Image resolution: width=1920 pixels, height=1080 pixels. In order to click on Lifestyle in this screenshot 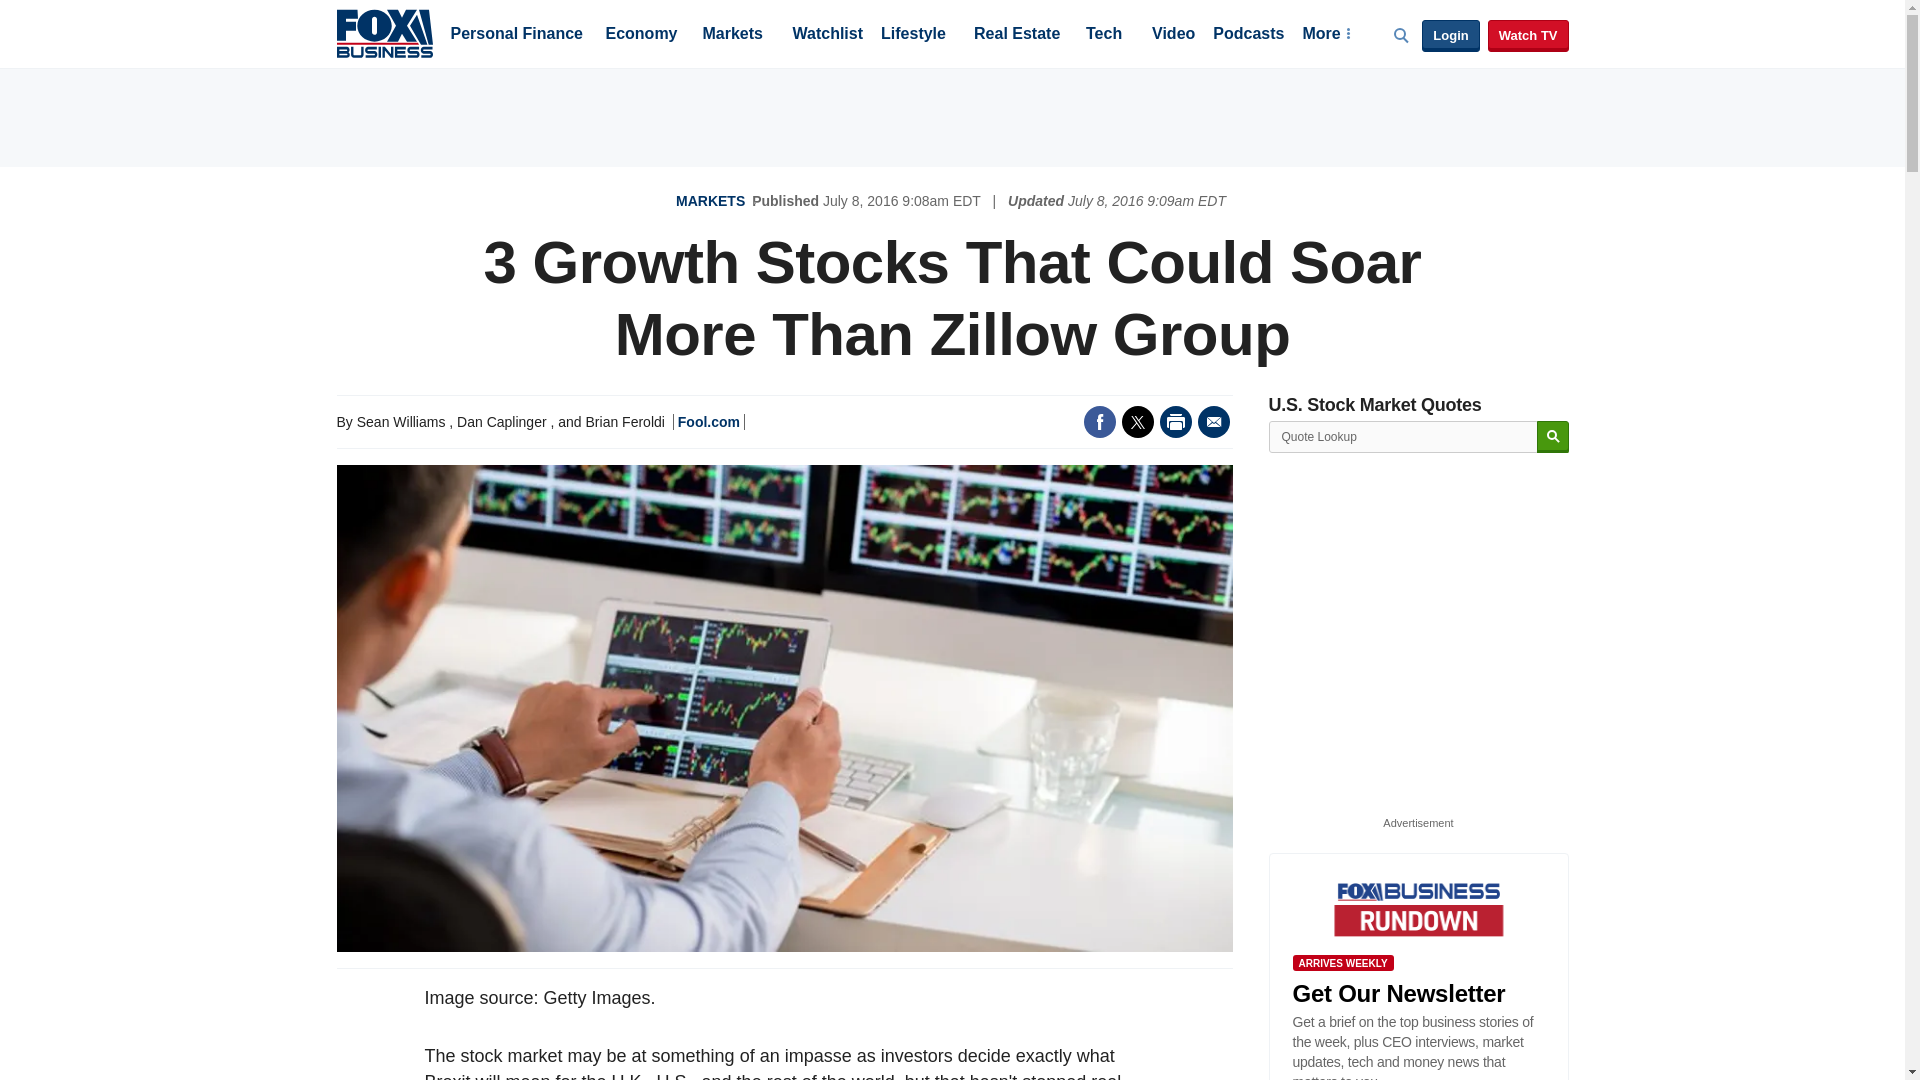, I will do `click(914, 35)`.